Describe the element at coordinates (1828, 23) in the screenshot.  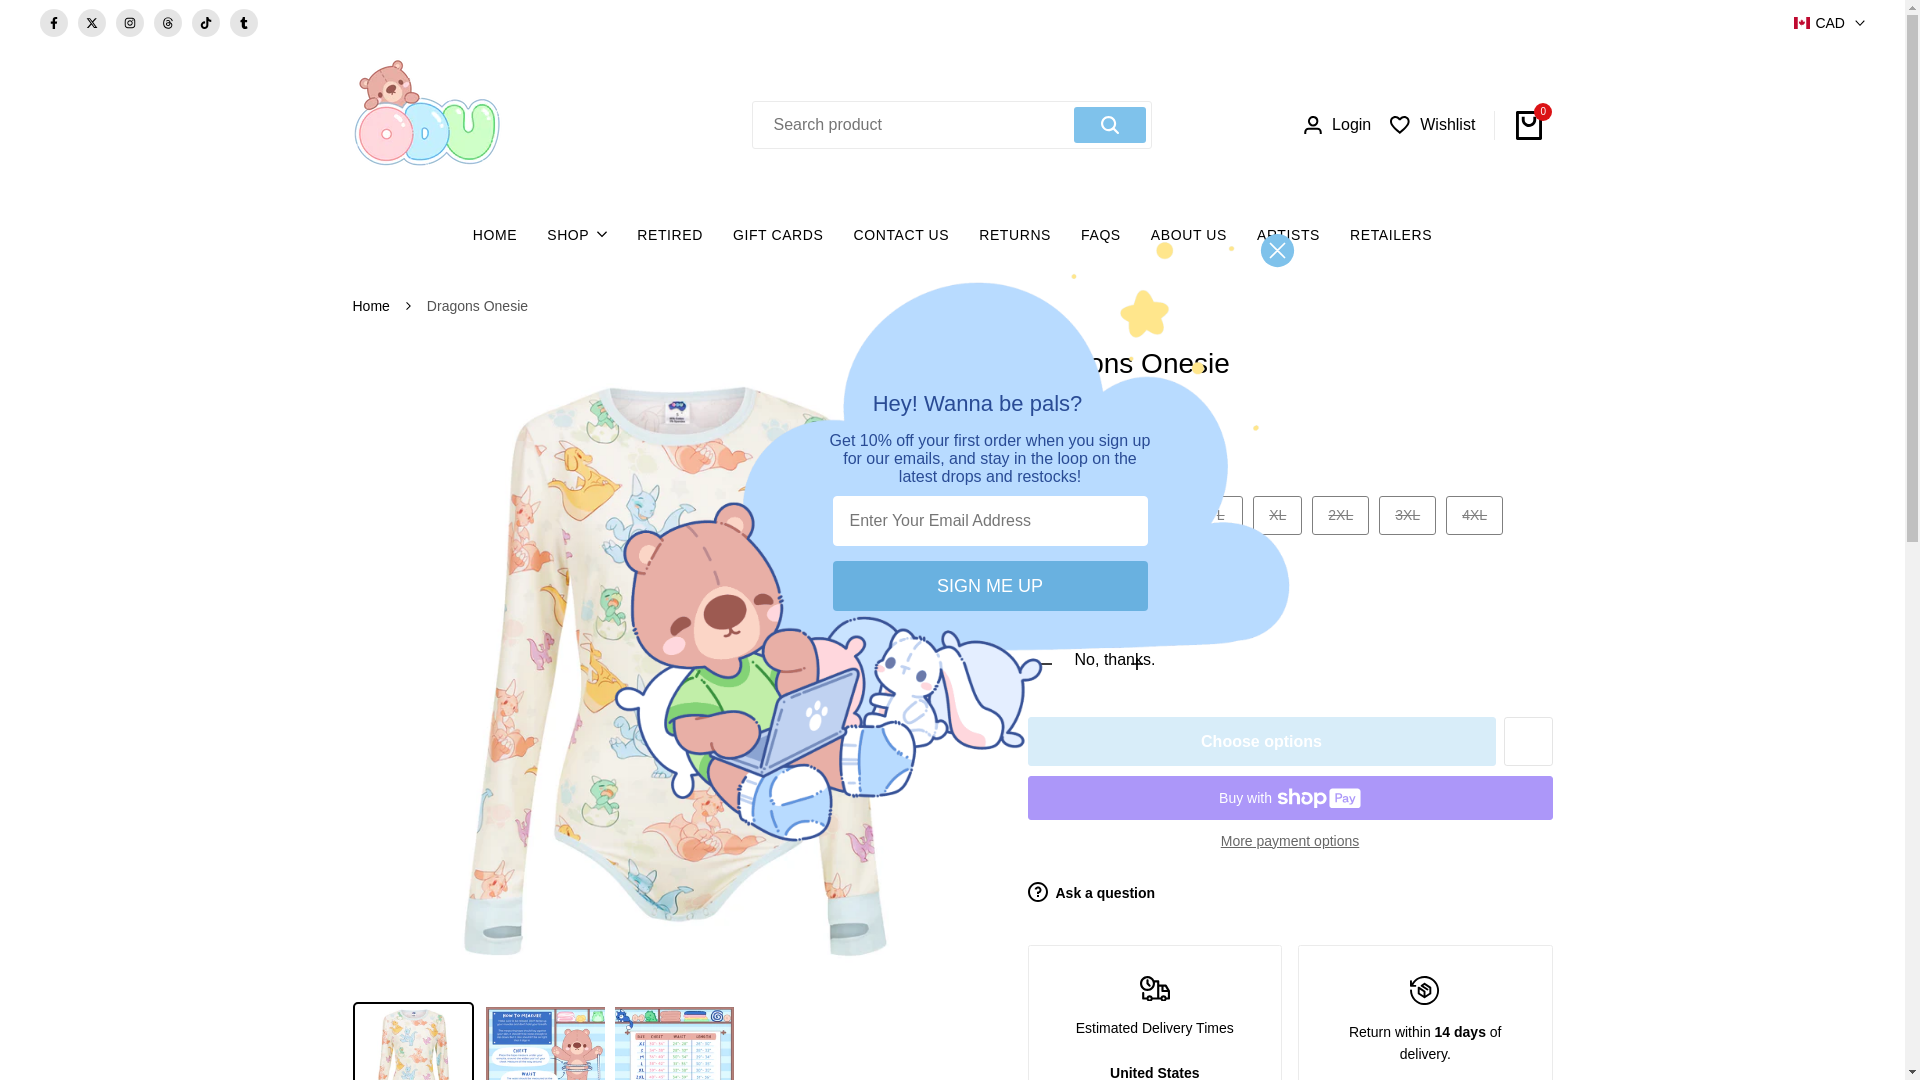
I see `CAD` at that location.